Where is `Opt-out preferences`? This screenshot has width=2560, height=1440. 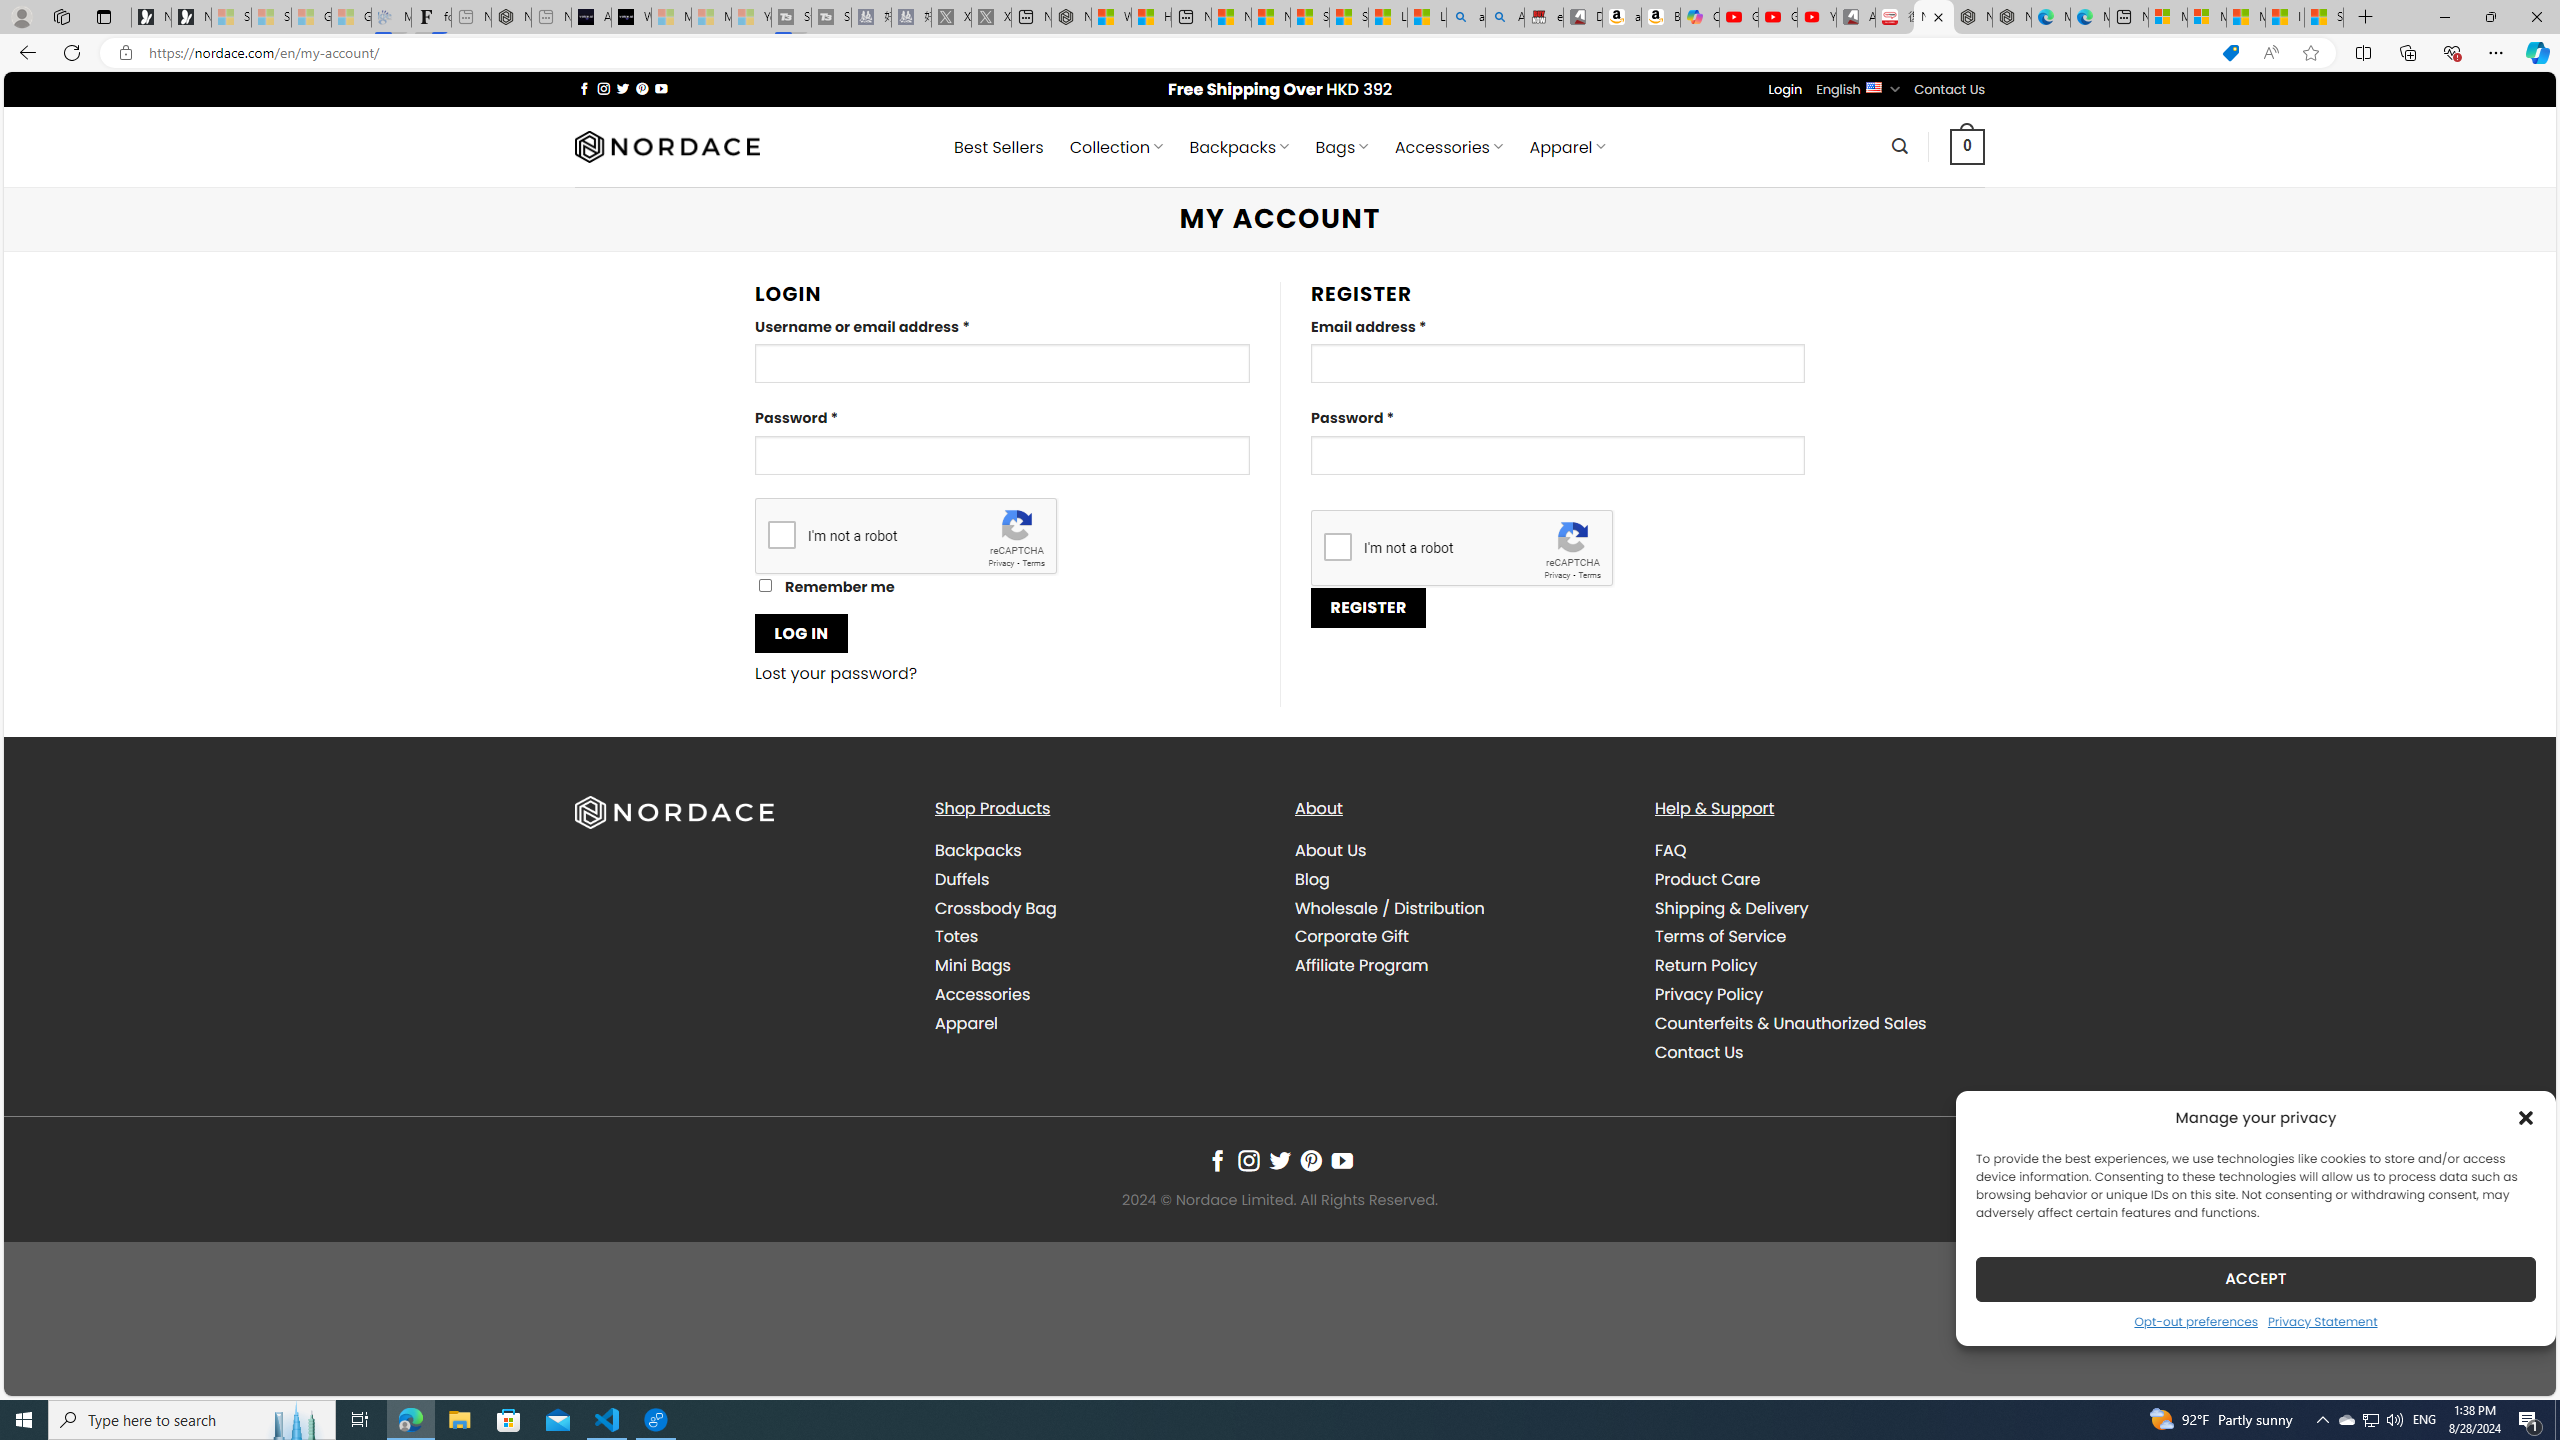 Opt-out preferences is located at coordinates (2196, 1320).